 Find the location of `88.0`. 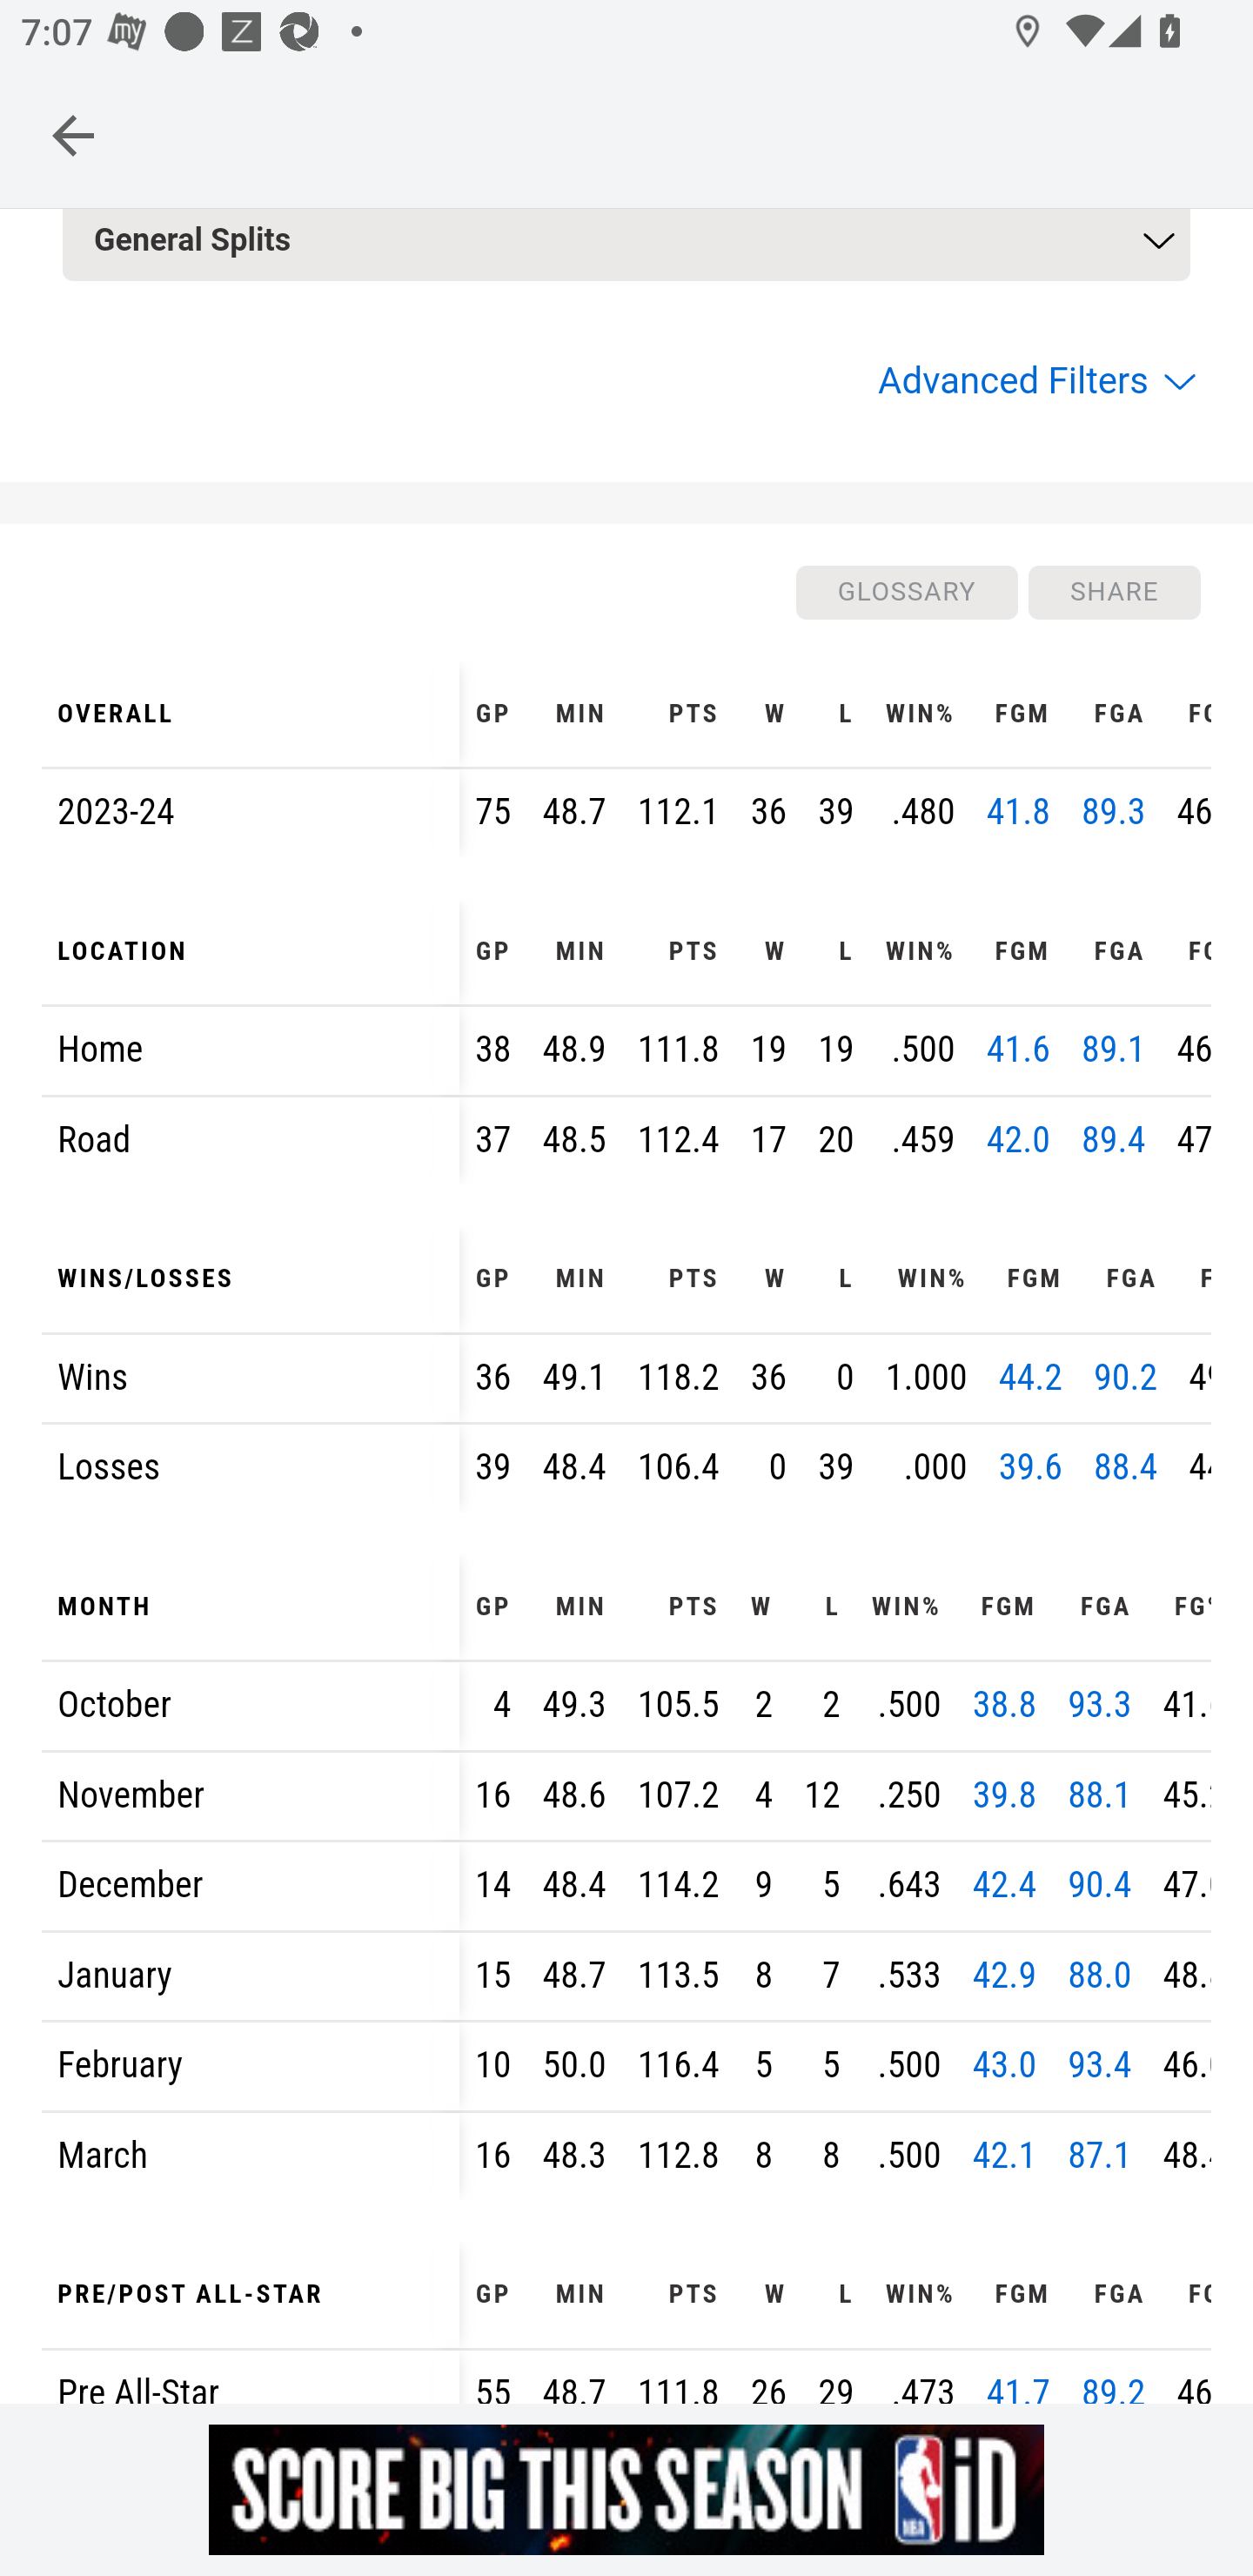

88.0 is located at coordinates (1100, 1974).